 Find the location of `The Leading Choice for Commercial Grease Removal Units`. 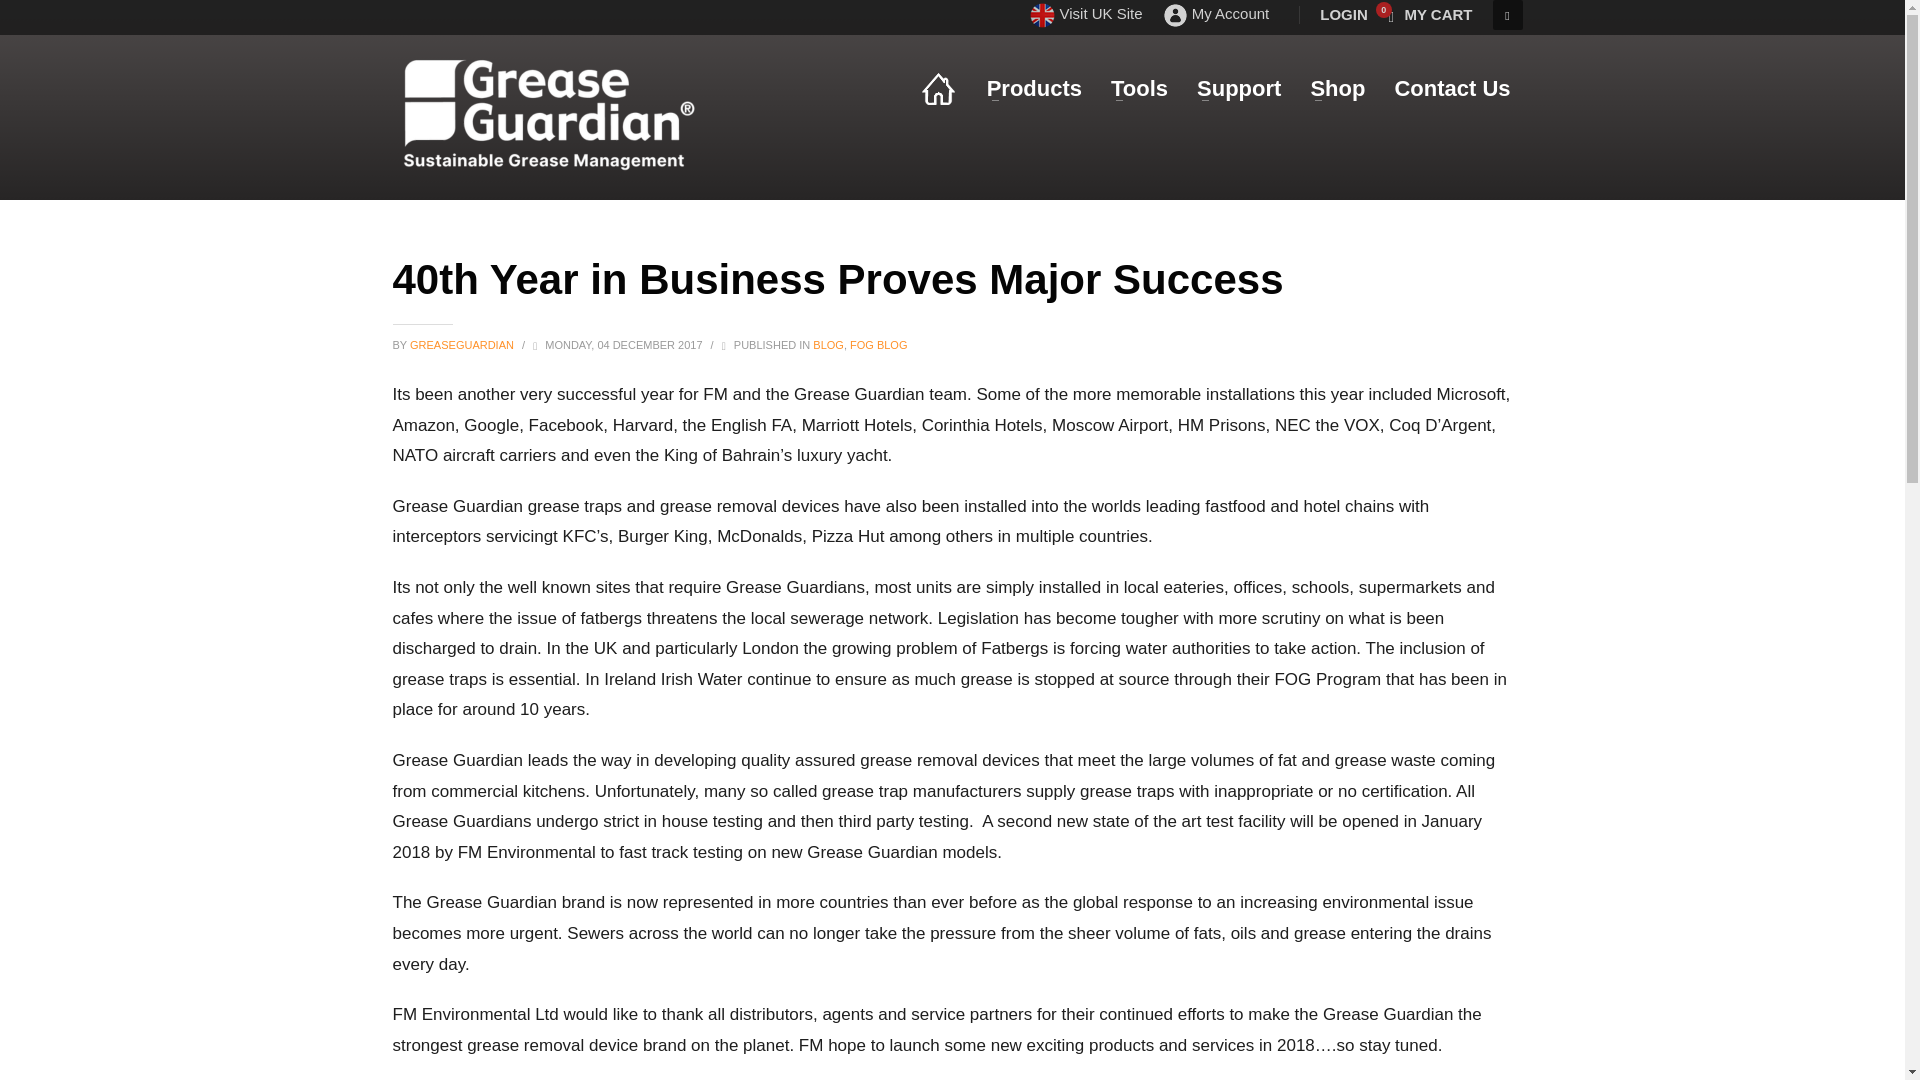

The Leading Choice for Commercial Grease Removal Units is located at coordinates (556, 100).